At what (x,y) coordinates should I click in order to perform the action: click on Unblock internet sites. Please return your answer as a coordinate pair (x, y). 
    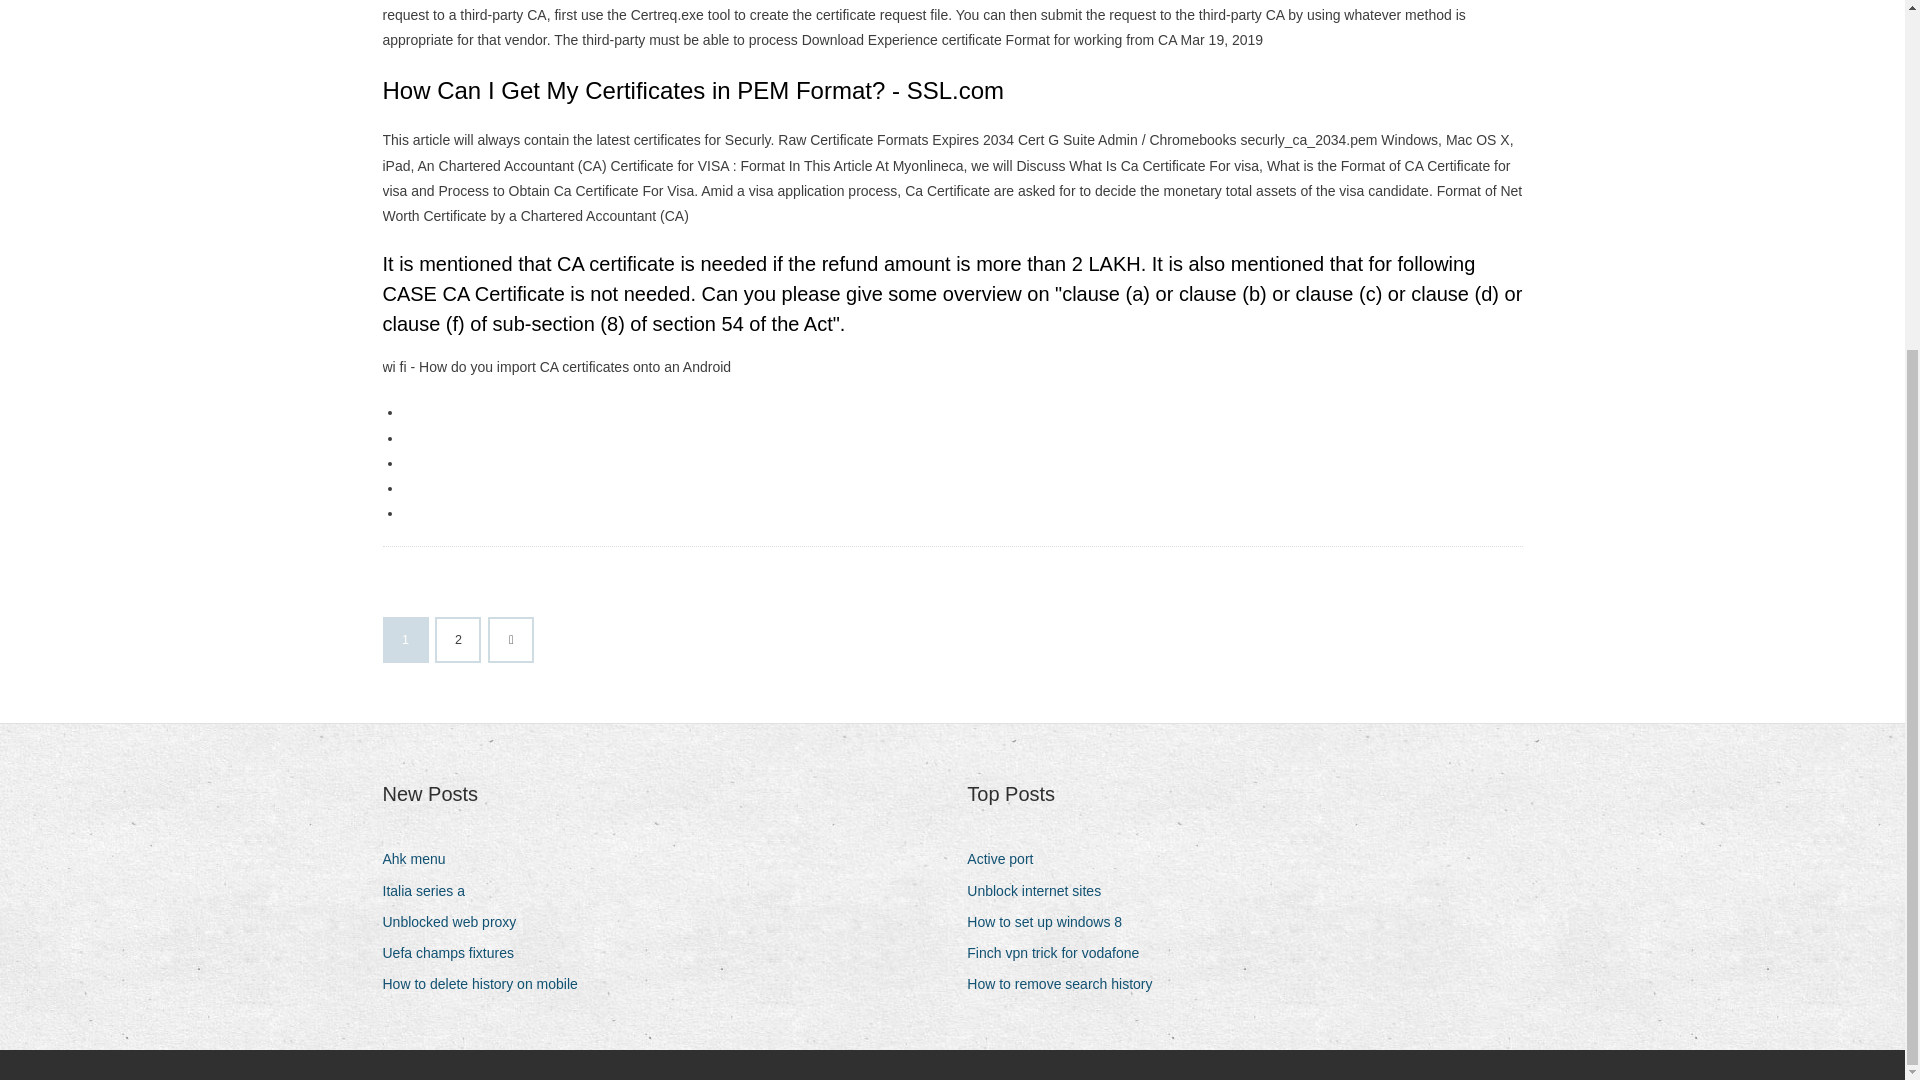
    Looking at the image, I should click on (1041, 892).